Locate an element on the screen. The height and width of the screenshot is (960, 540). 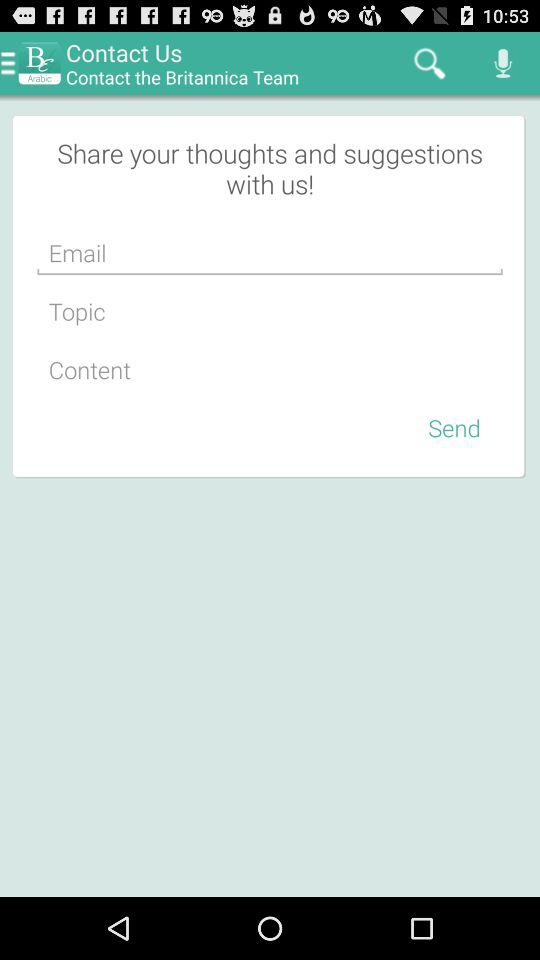
swipe to send is located at coordinates (454, 427).